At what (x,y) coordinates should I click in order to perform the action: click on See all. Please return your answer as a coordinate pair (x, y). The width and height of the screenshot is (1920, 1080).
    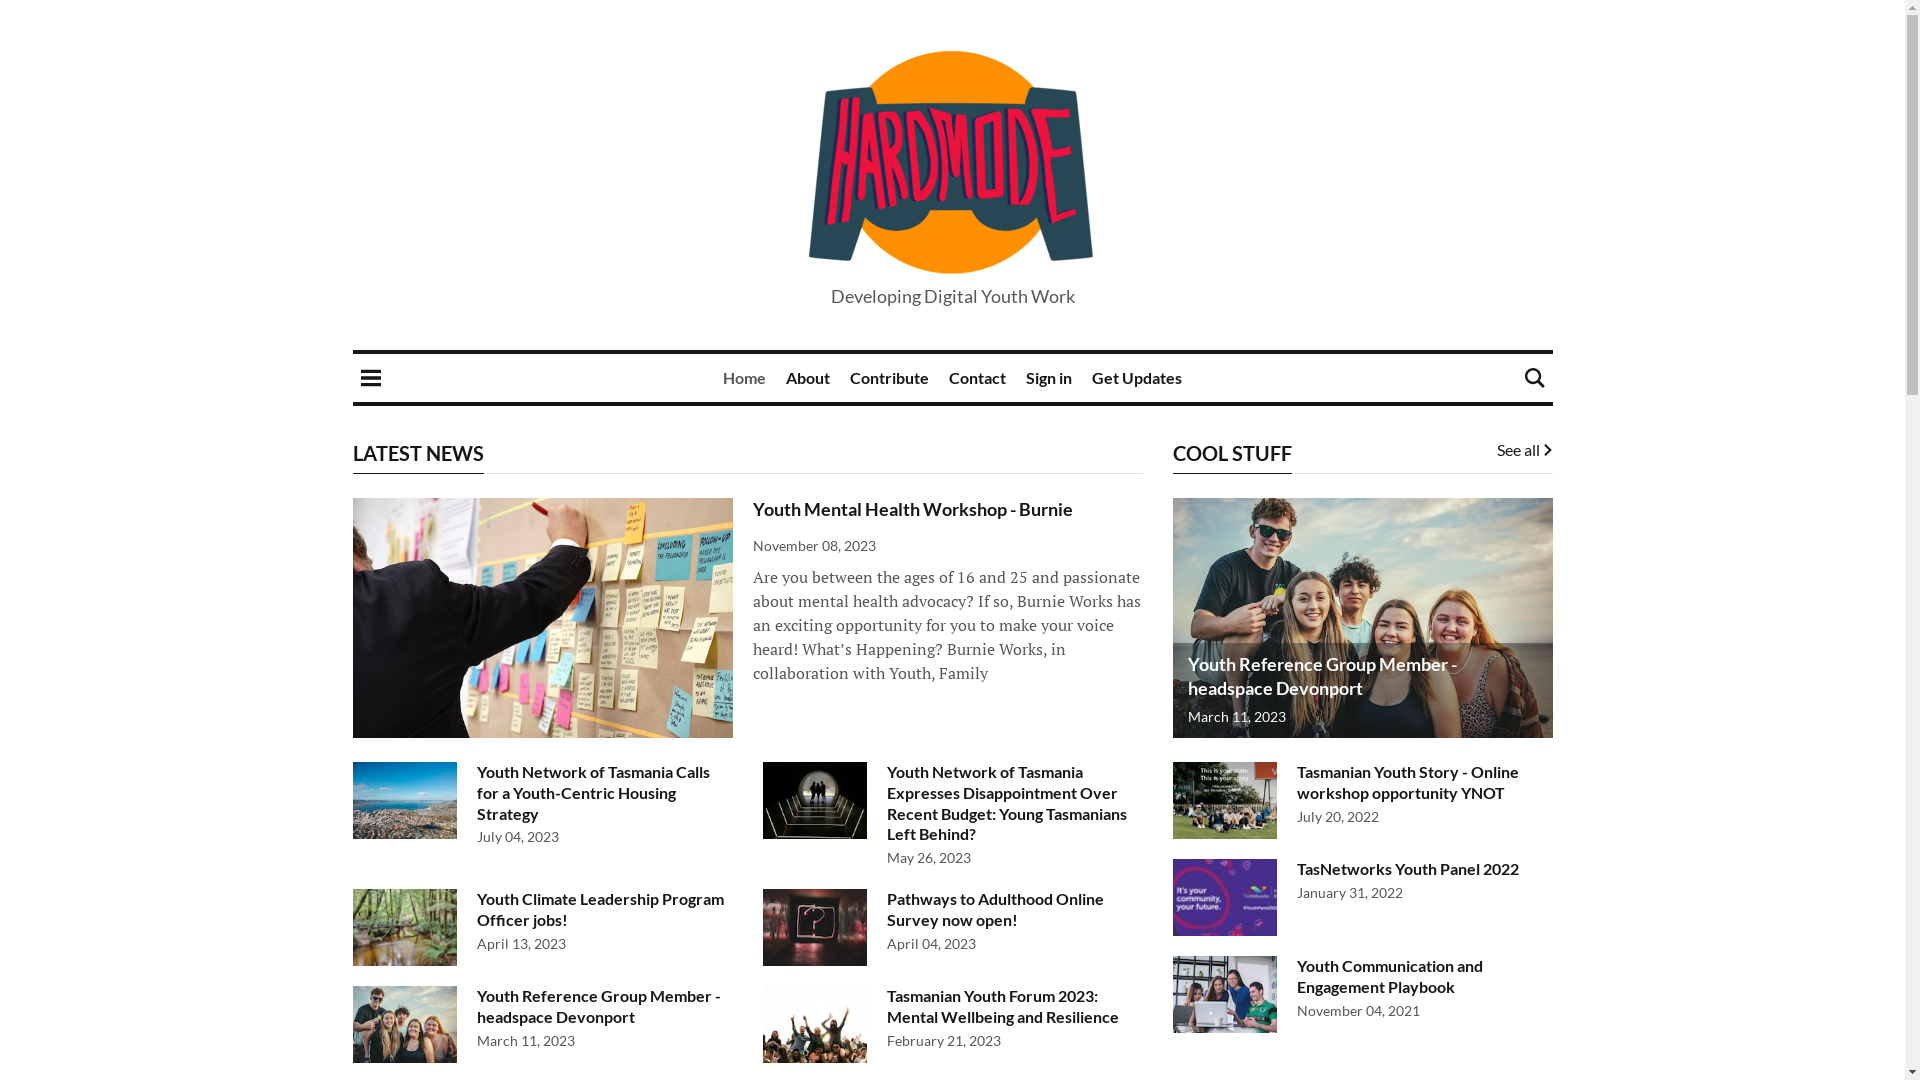
    Looking at the image, I should click on (1524, 450).